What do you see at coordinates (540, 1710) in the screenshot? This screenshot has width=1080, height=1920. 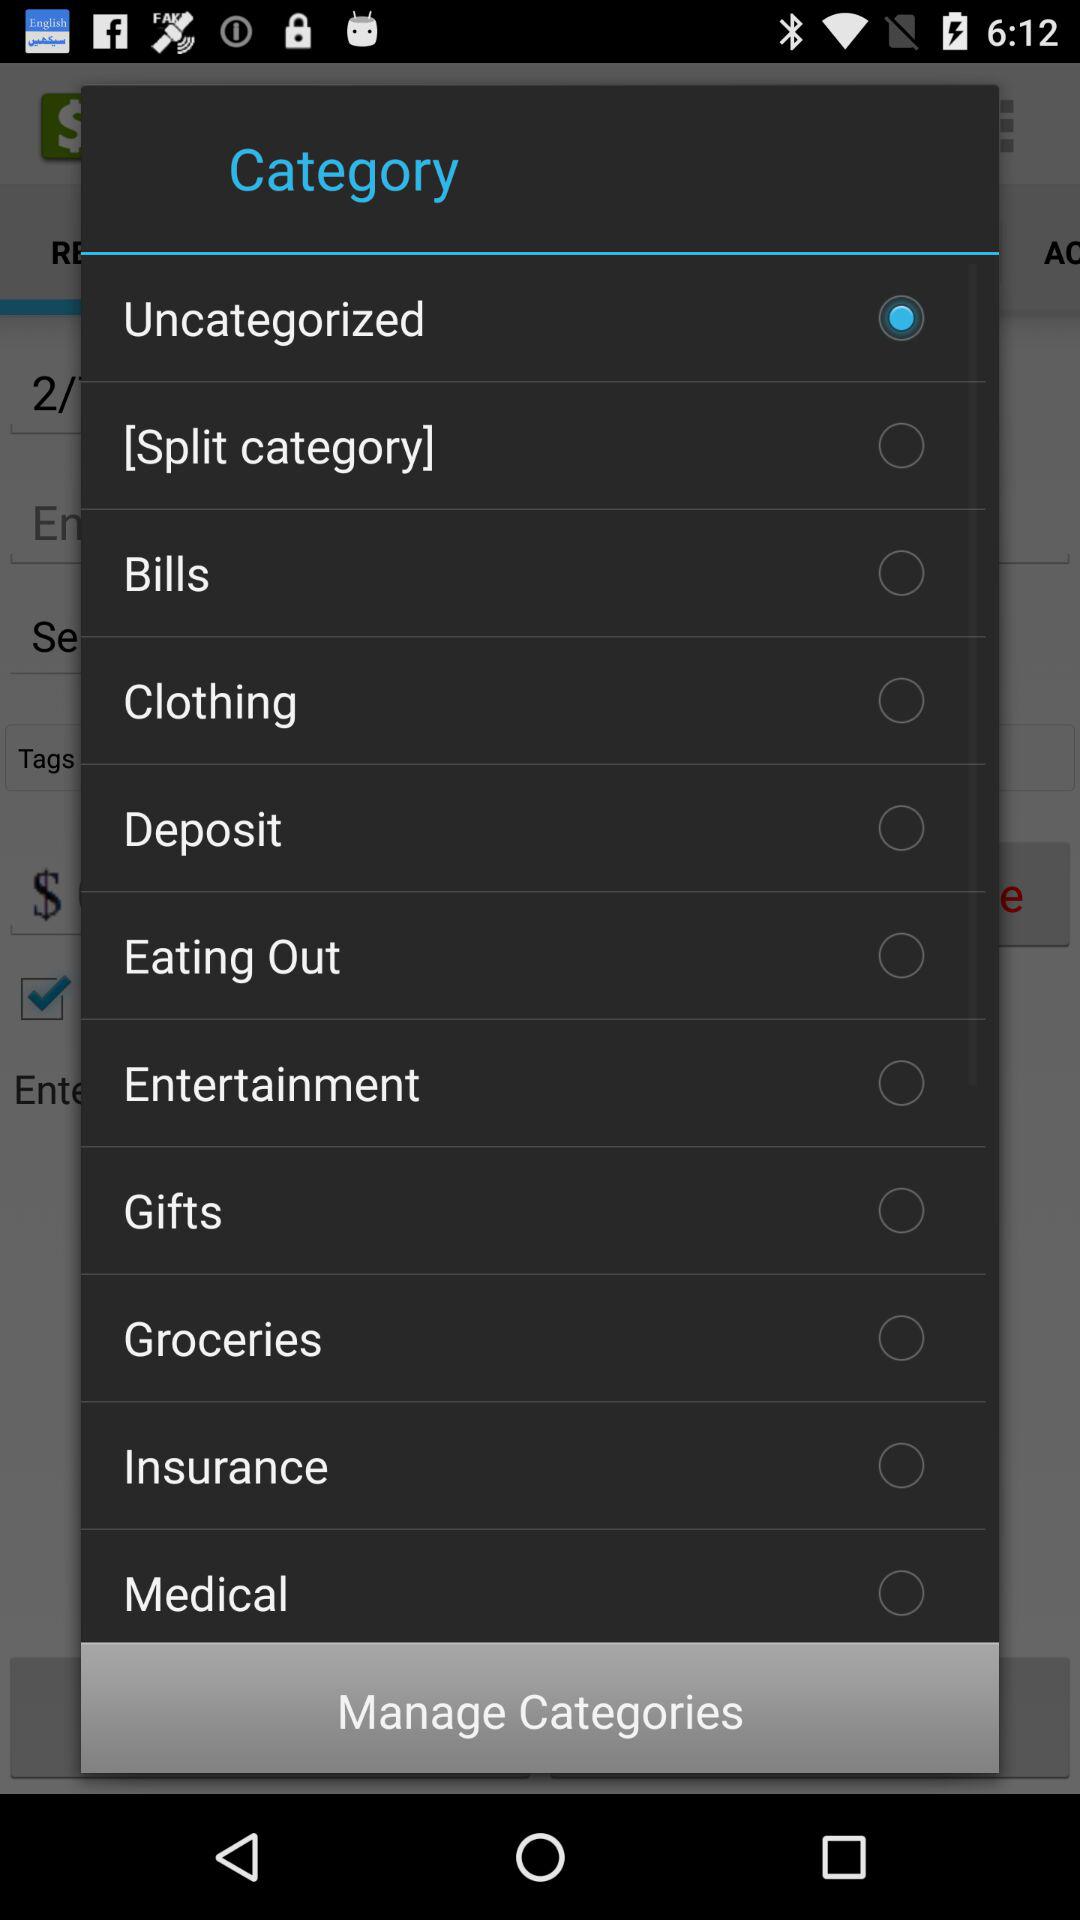 I see `flip until the manage categories button` at bounding box center [540, 1710].